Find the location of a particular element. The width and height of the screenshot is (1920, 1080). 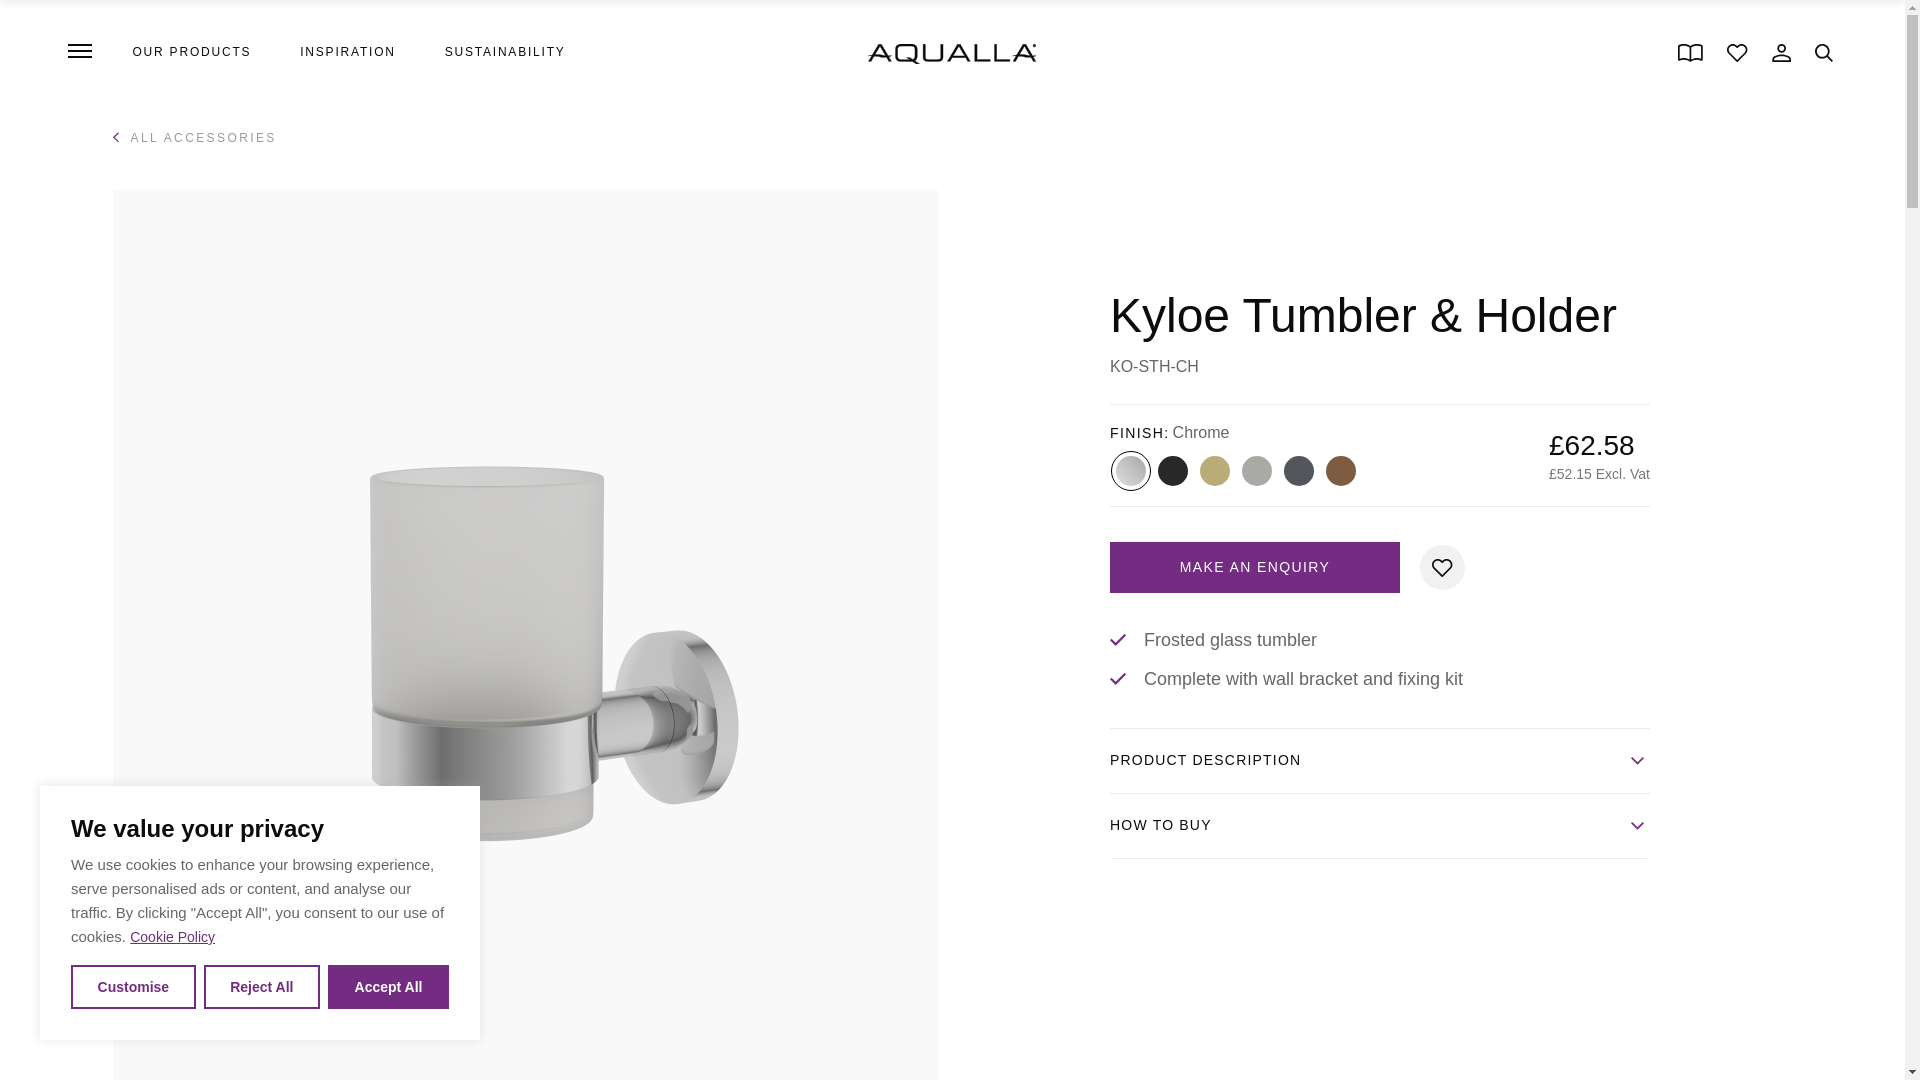

Gunmetal Grey is located at coordinates (1298, 470).